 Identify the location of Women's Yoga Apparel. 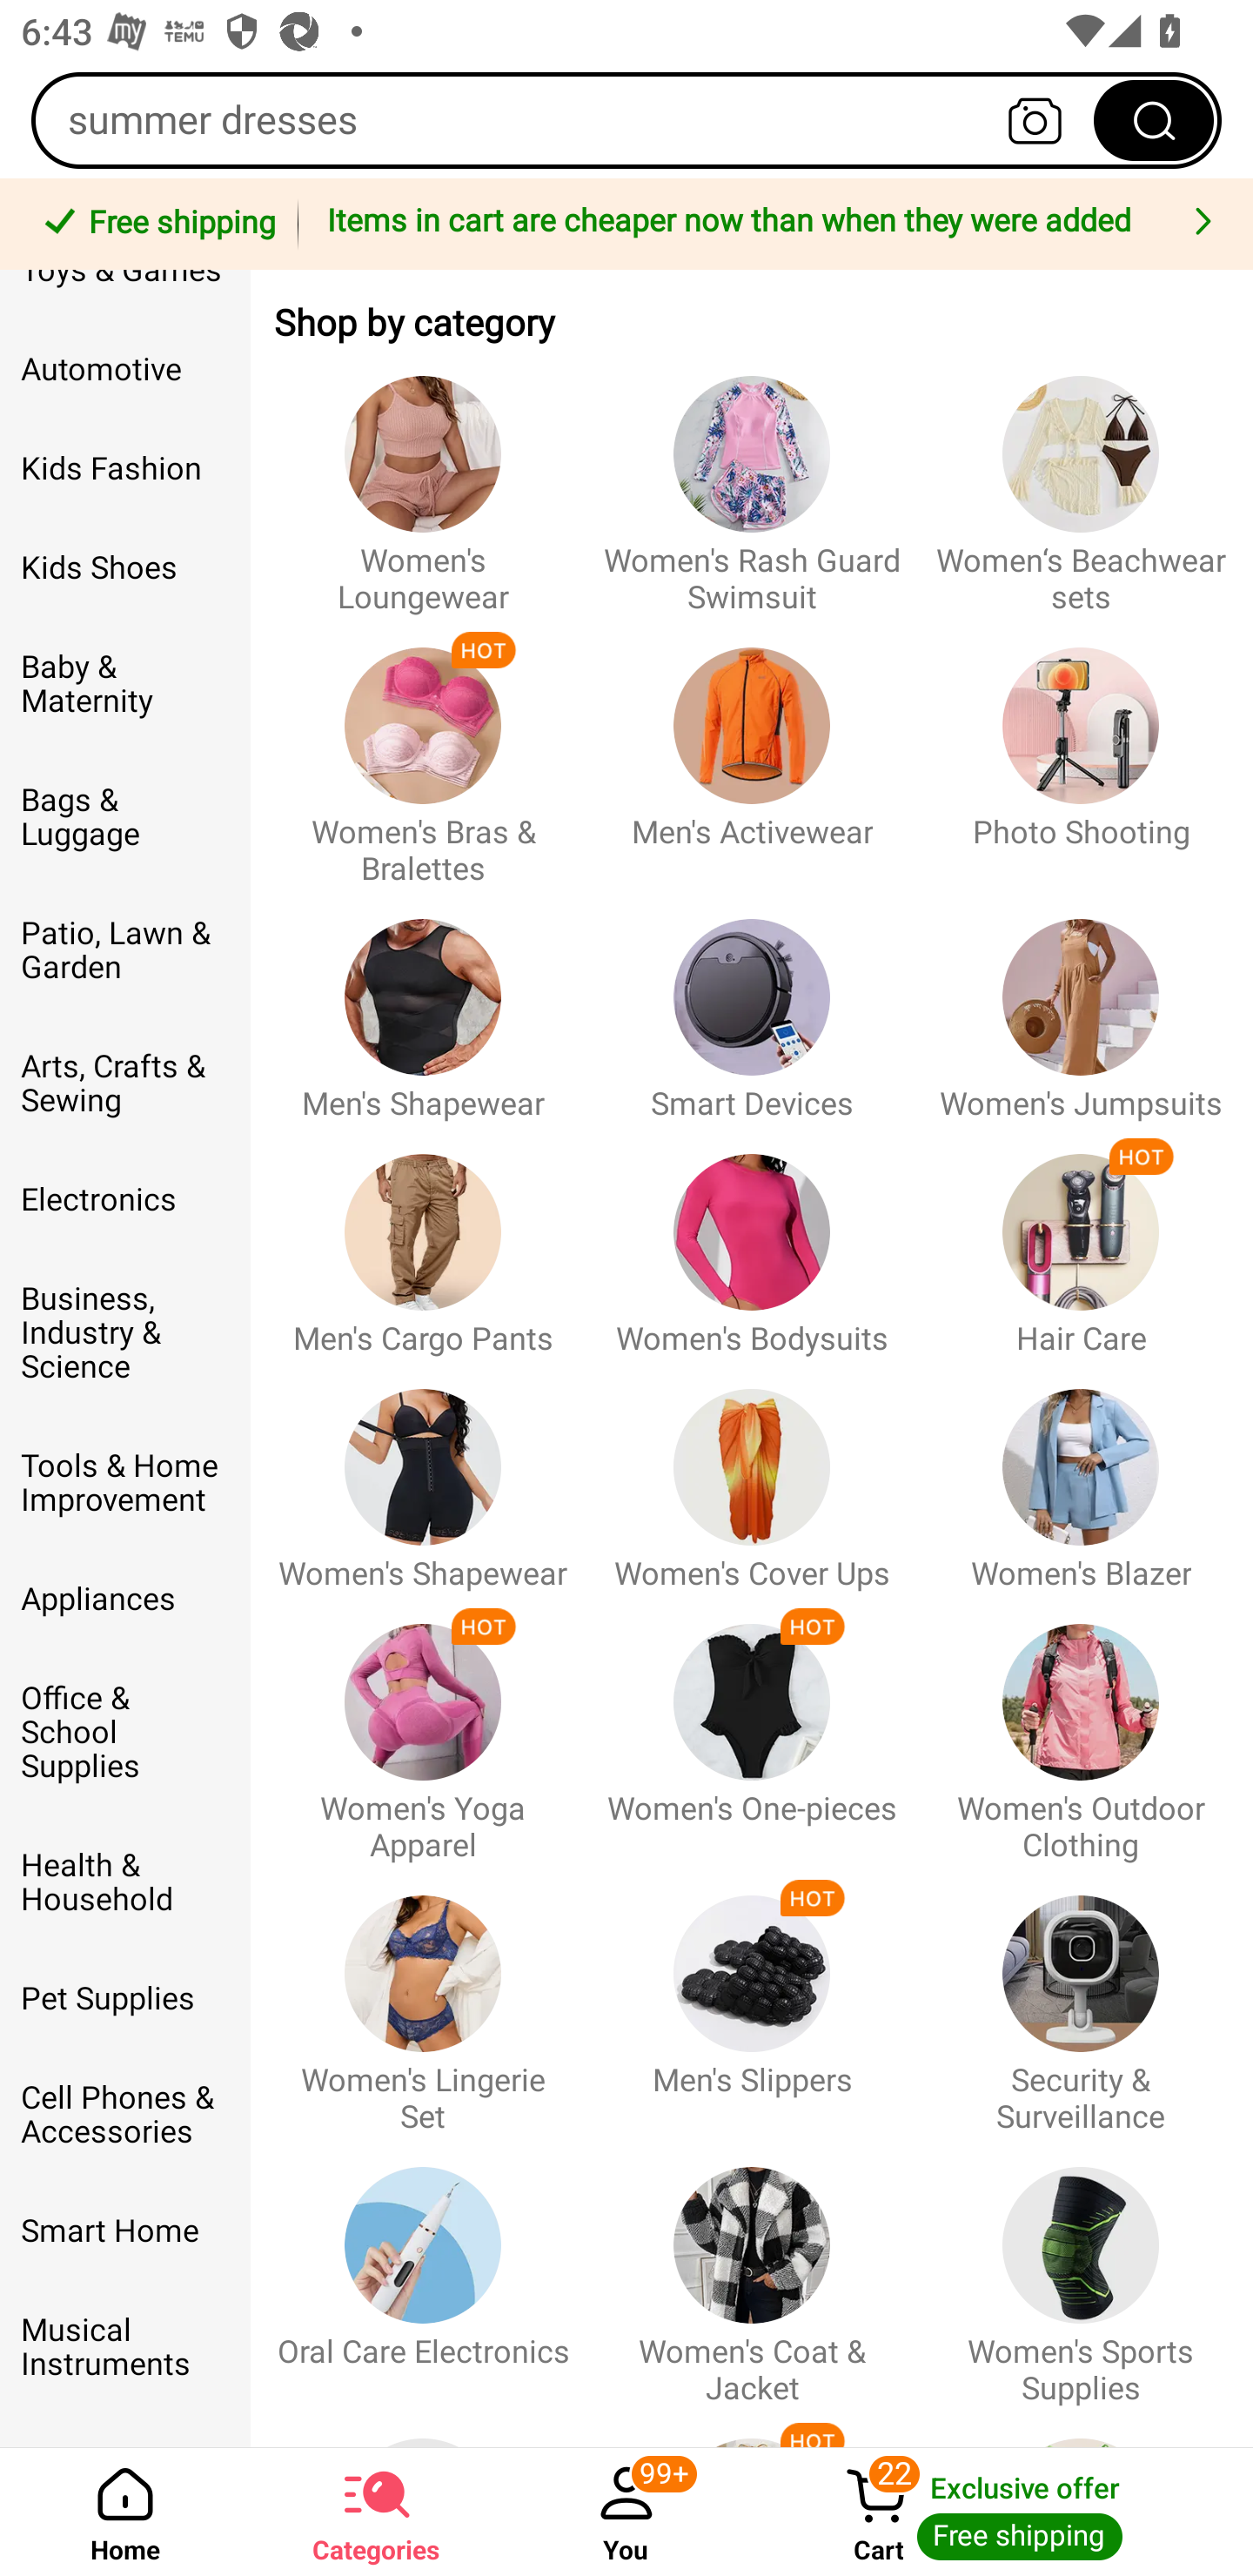
(423, 1728).